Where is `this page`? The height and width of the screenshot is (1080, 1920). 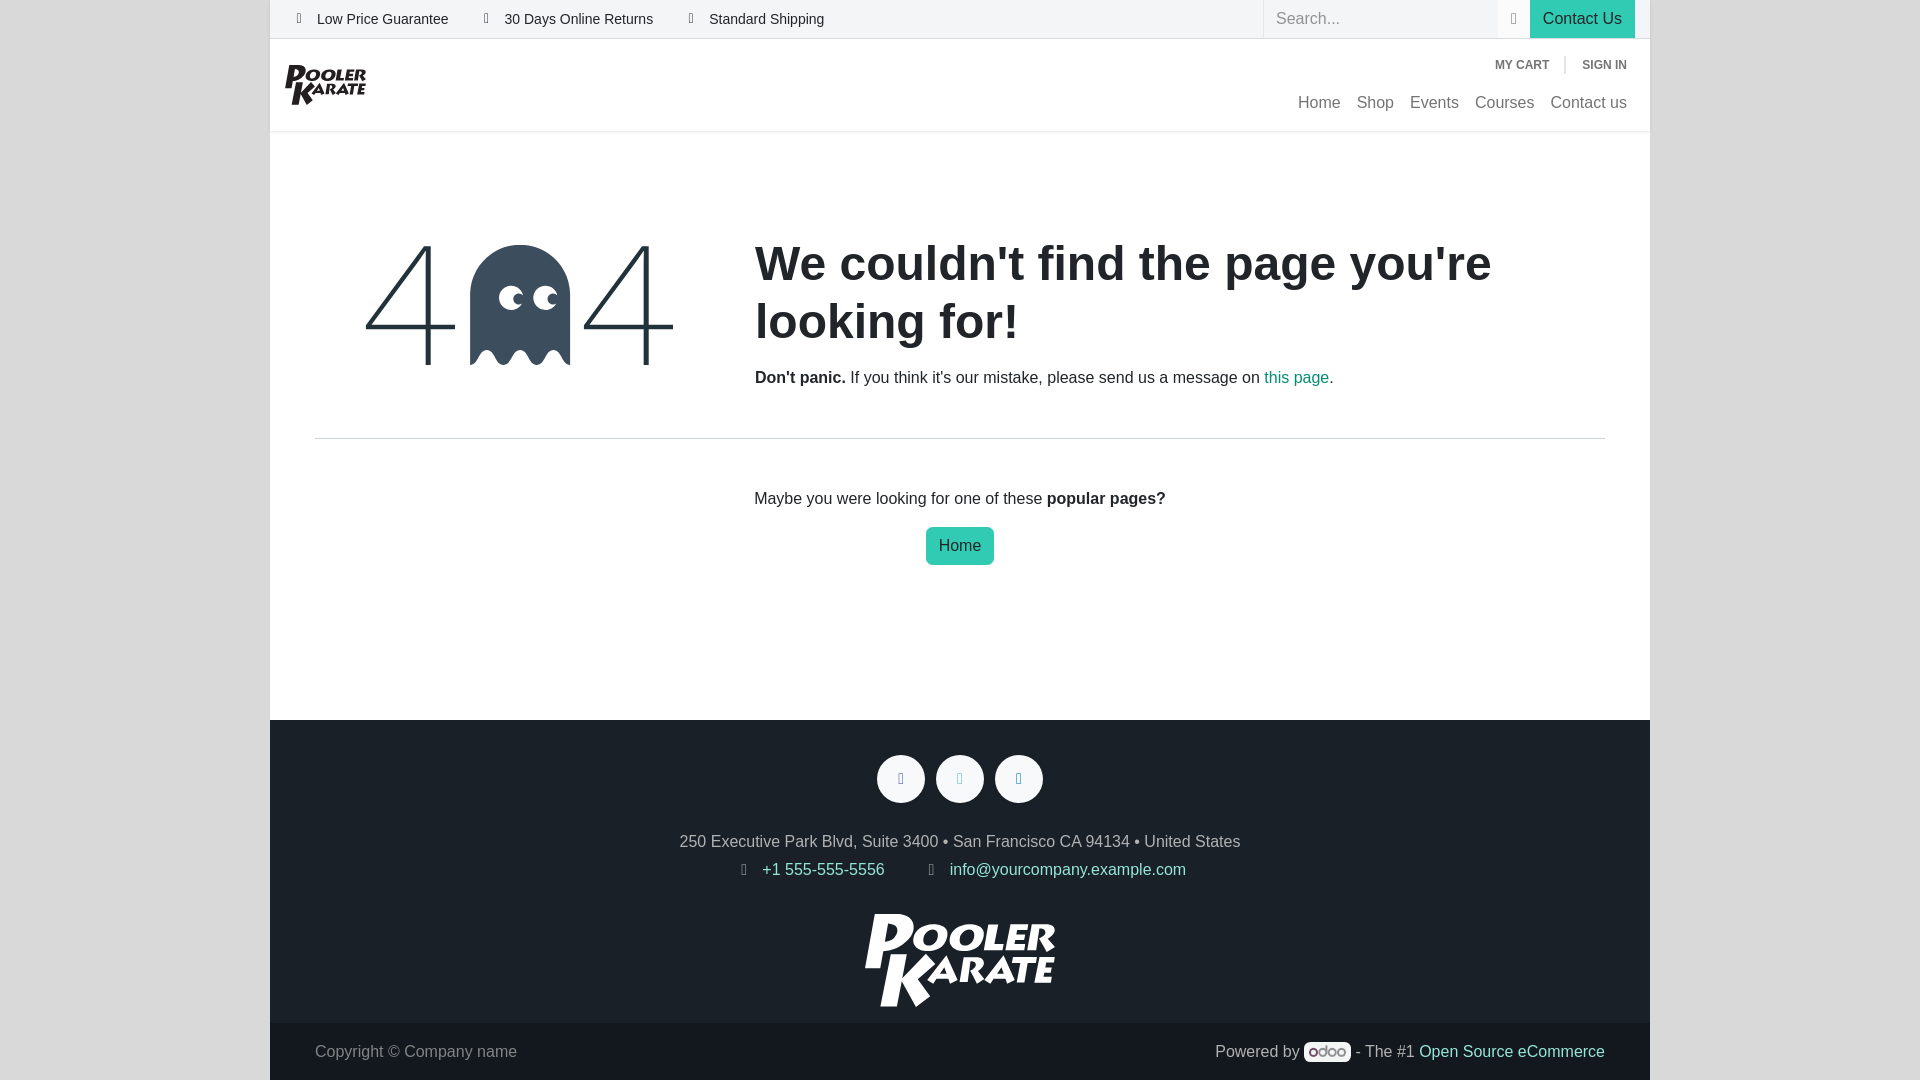
this page is located at coordinates (1296, 377).